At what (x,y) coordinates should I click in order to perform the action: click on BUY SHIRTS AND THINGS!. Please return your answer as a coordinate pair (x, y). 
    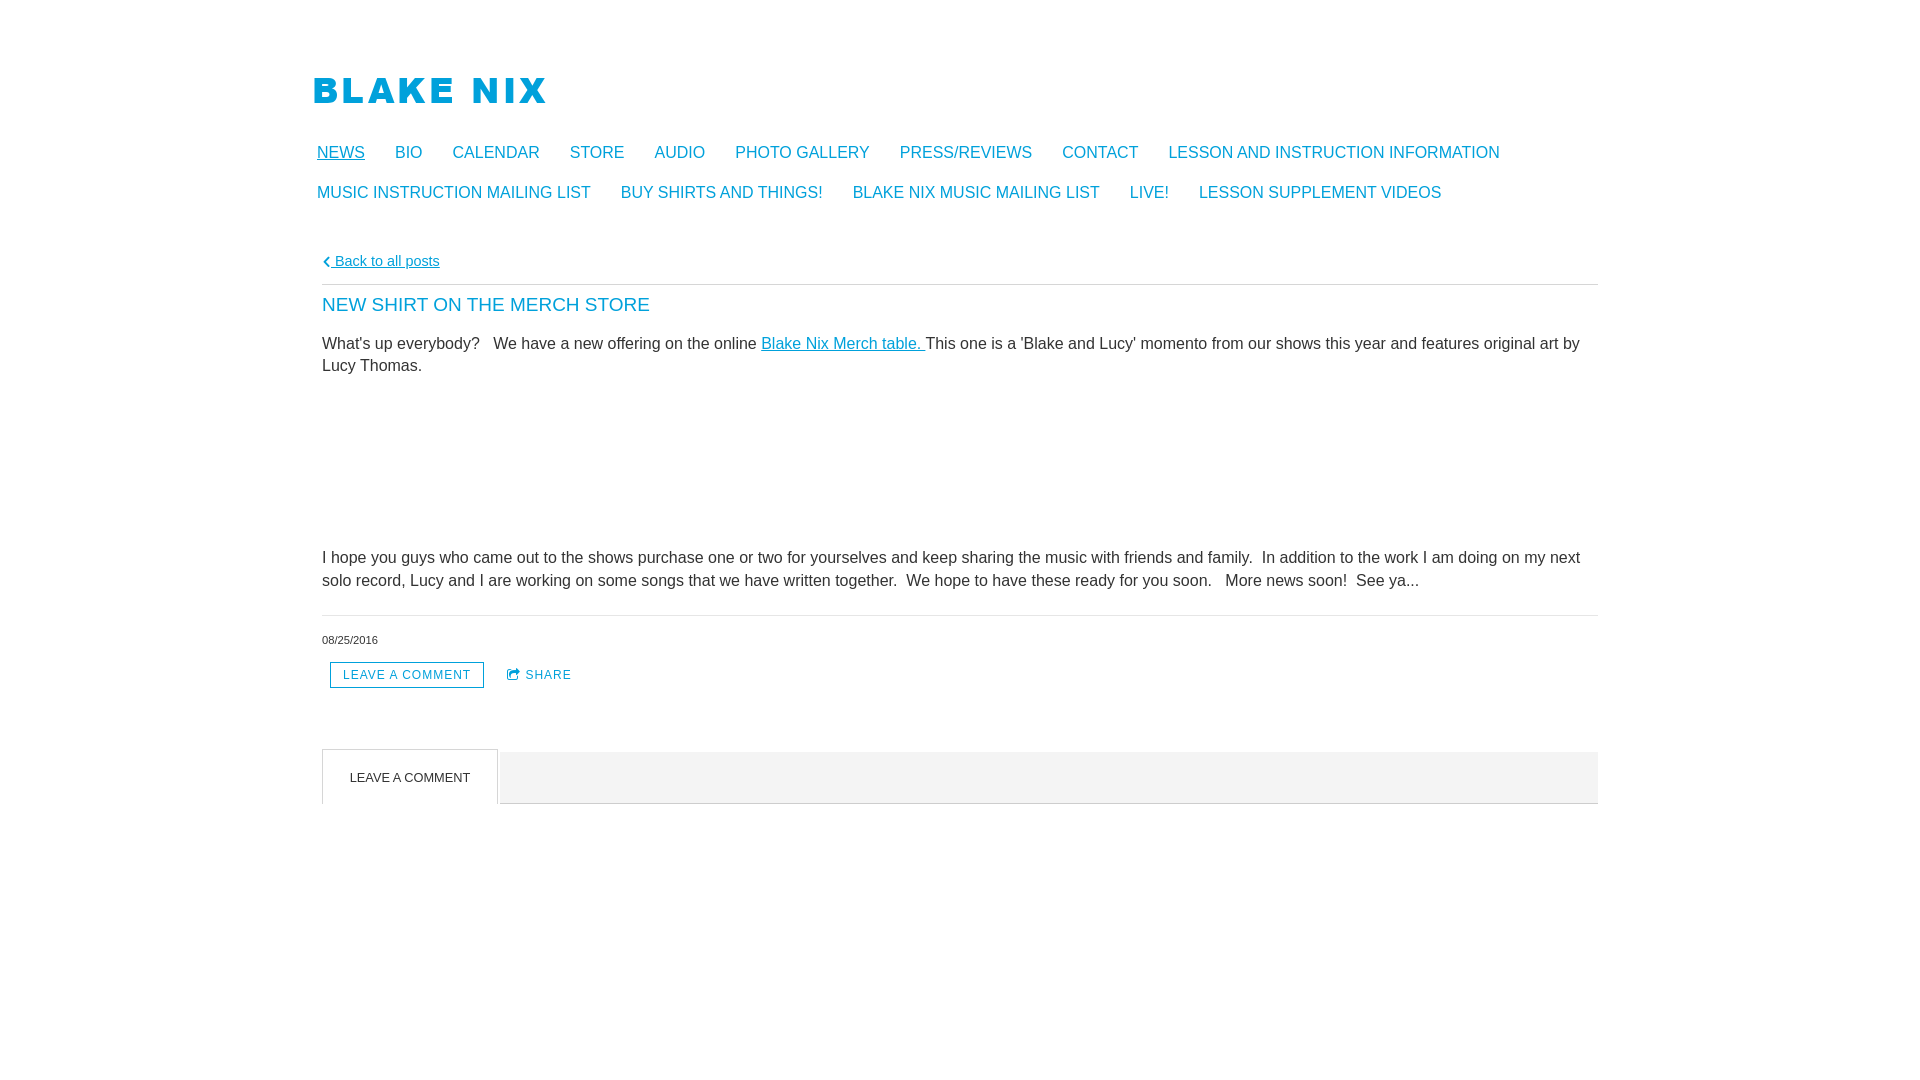
    Looking at the image, I should click on (732, 193).